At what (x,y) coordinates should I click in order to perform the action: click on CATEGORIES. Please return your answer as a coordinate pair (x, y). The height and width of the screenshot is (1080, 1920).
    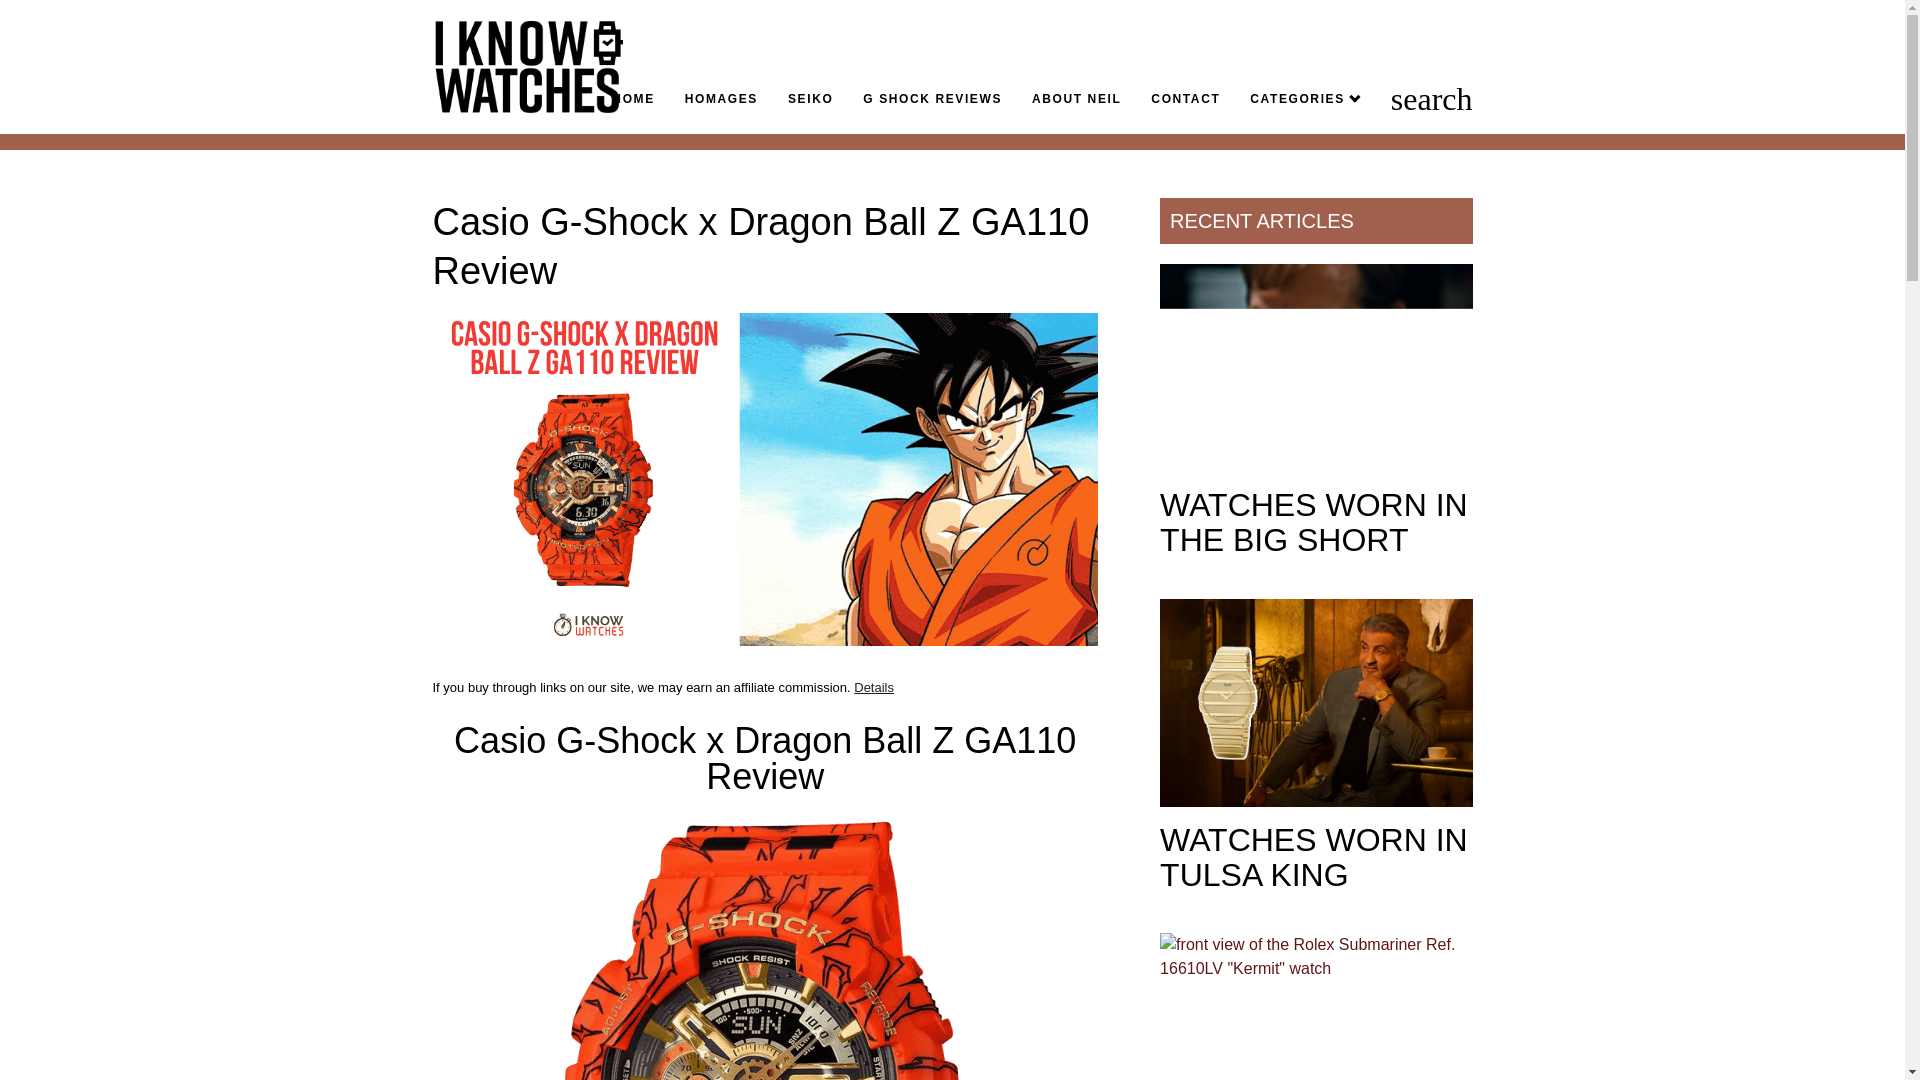
    Looking at the image, I should click on (1304, 98).